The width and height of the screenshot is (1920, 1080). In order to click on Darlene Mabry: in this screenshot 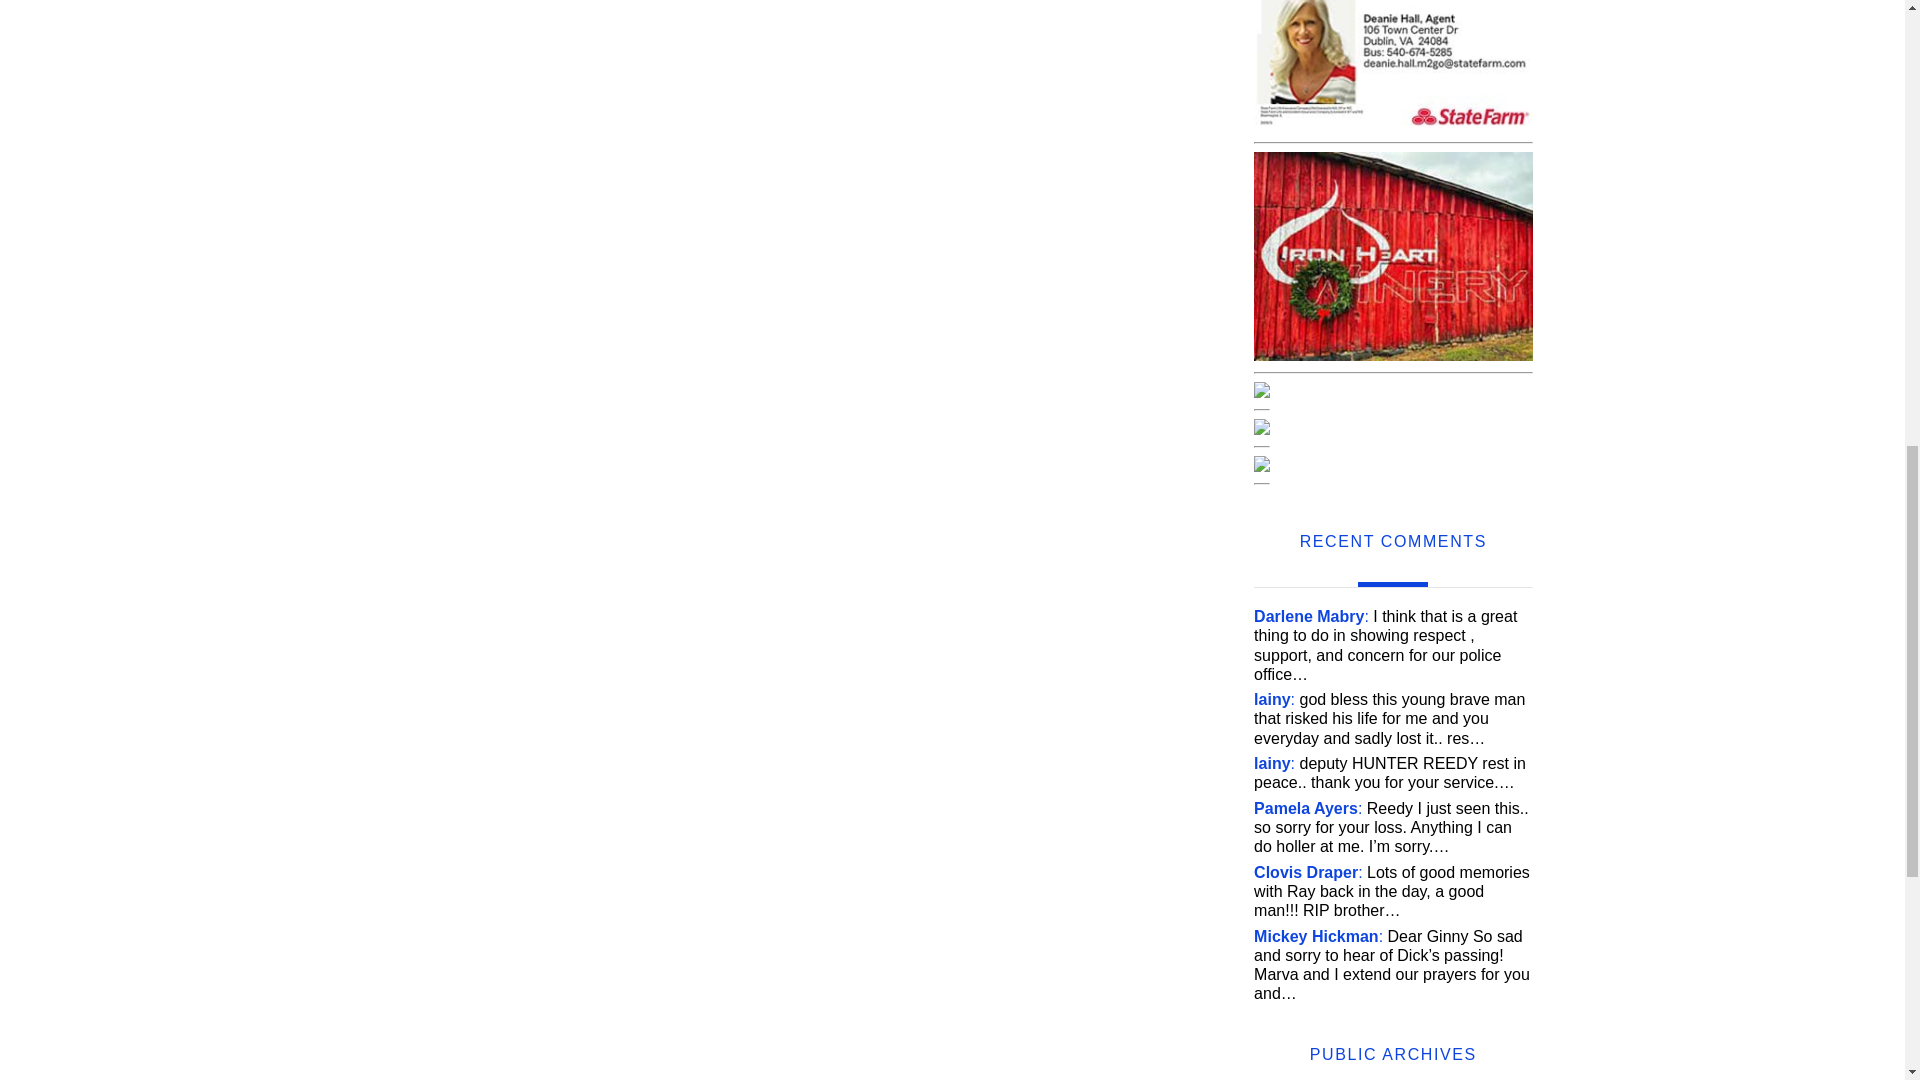, I will do `click(1310, 616)`.